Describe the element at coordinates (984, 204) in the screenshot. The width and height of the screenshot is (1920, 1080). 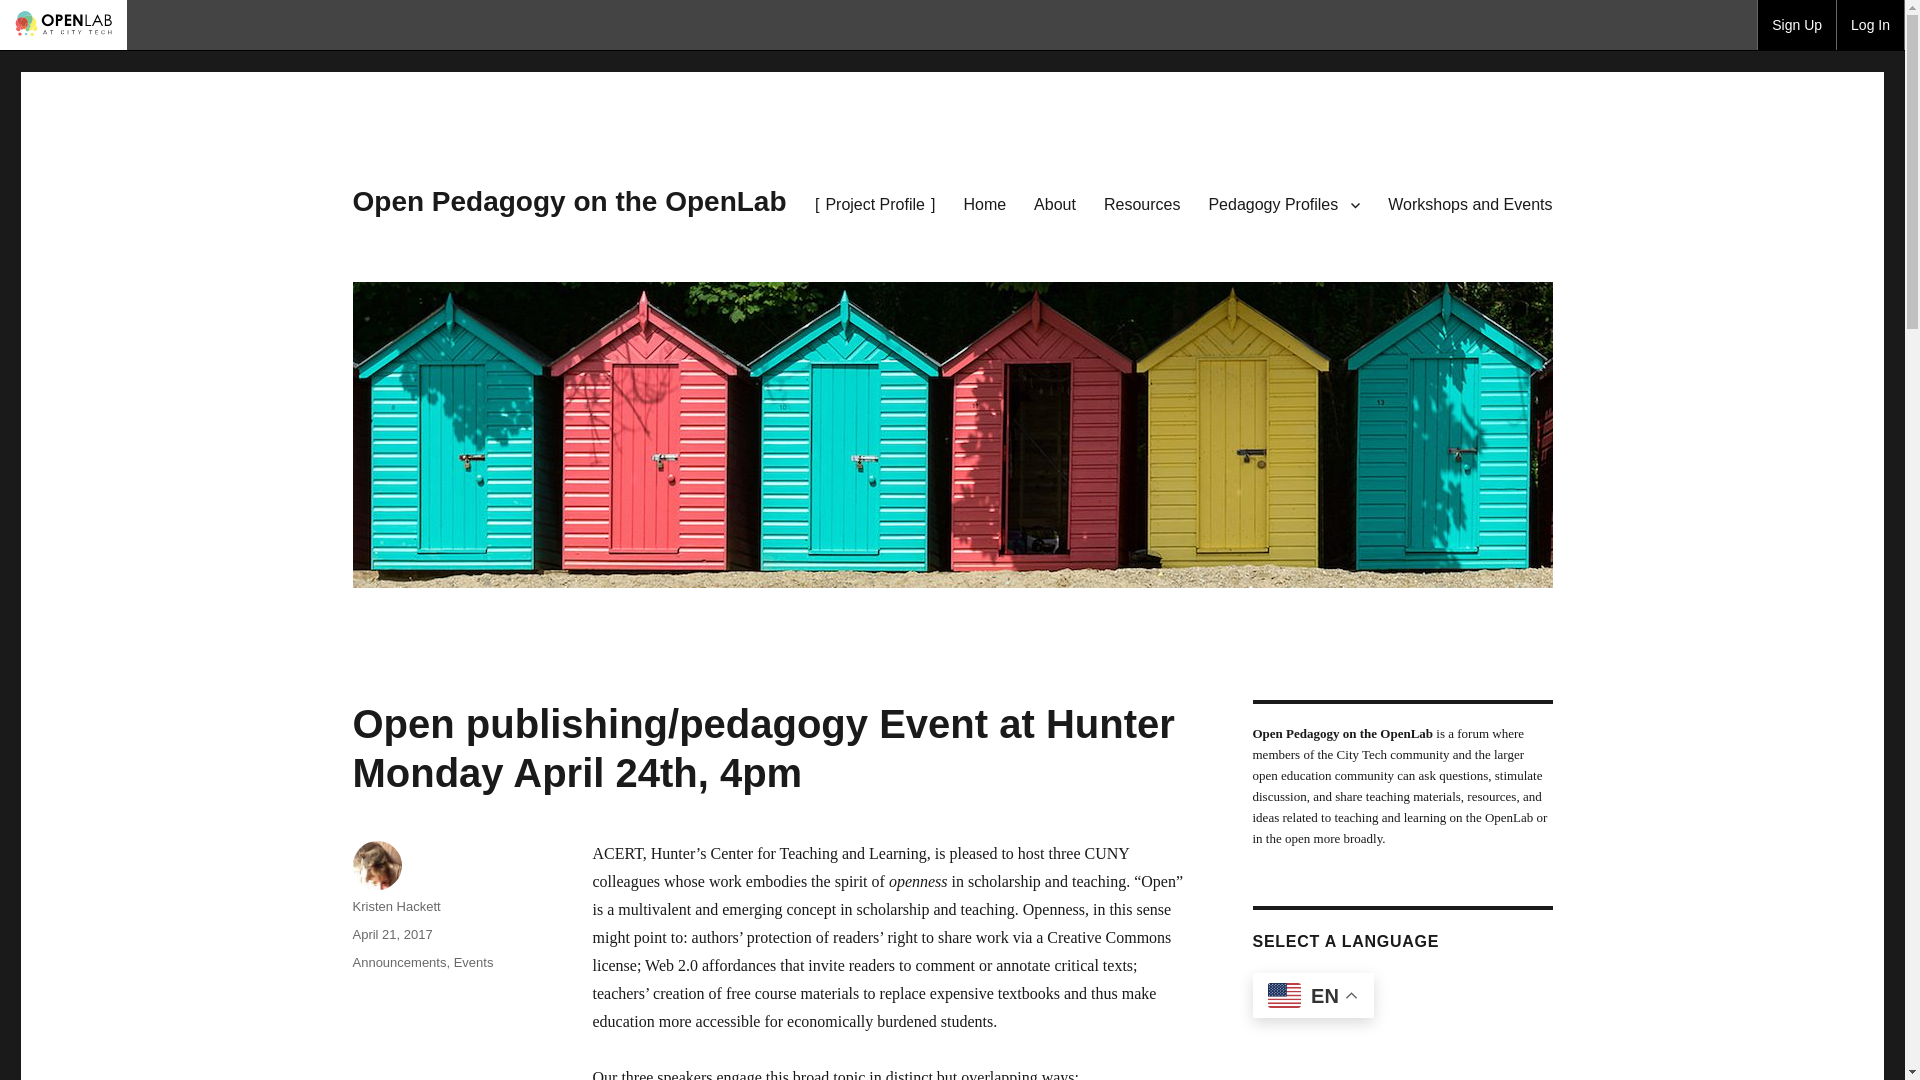
I see `Home` at that location.